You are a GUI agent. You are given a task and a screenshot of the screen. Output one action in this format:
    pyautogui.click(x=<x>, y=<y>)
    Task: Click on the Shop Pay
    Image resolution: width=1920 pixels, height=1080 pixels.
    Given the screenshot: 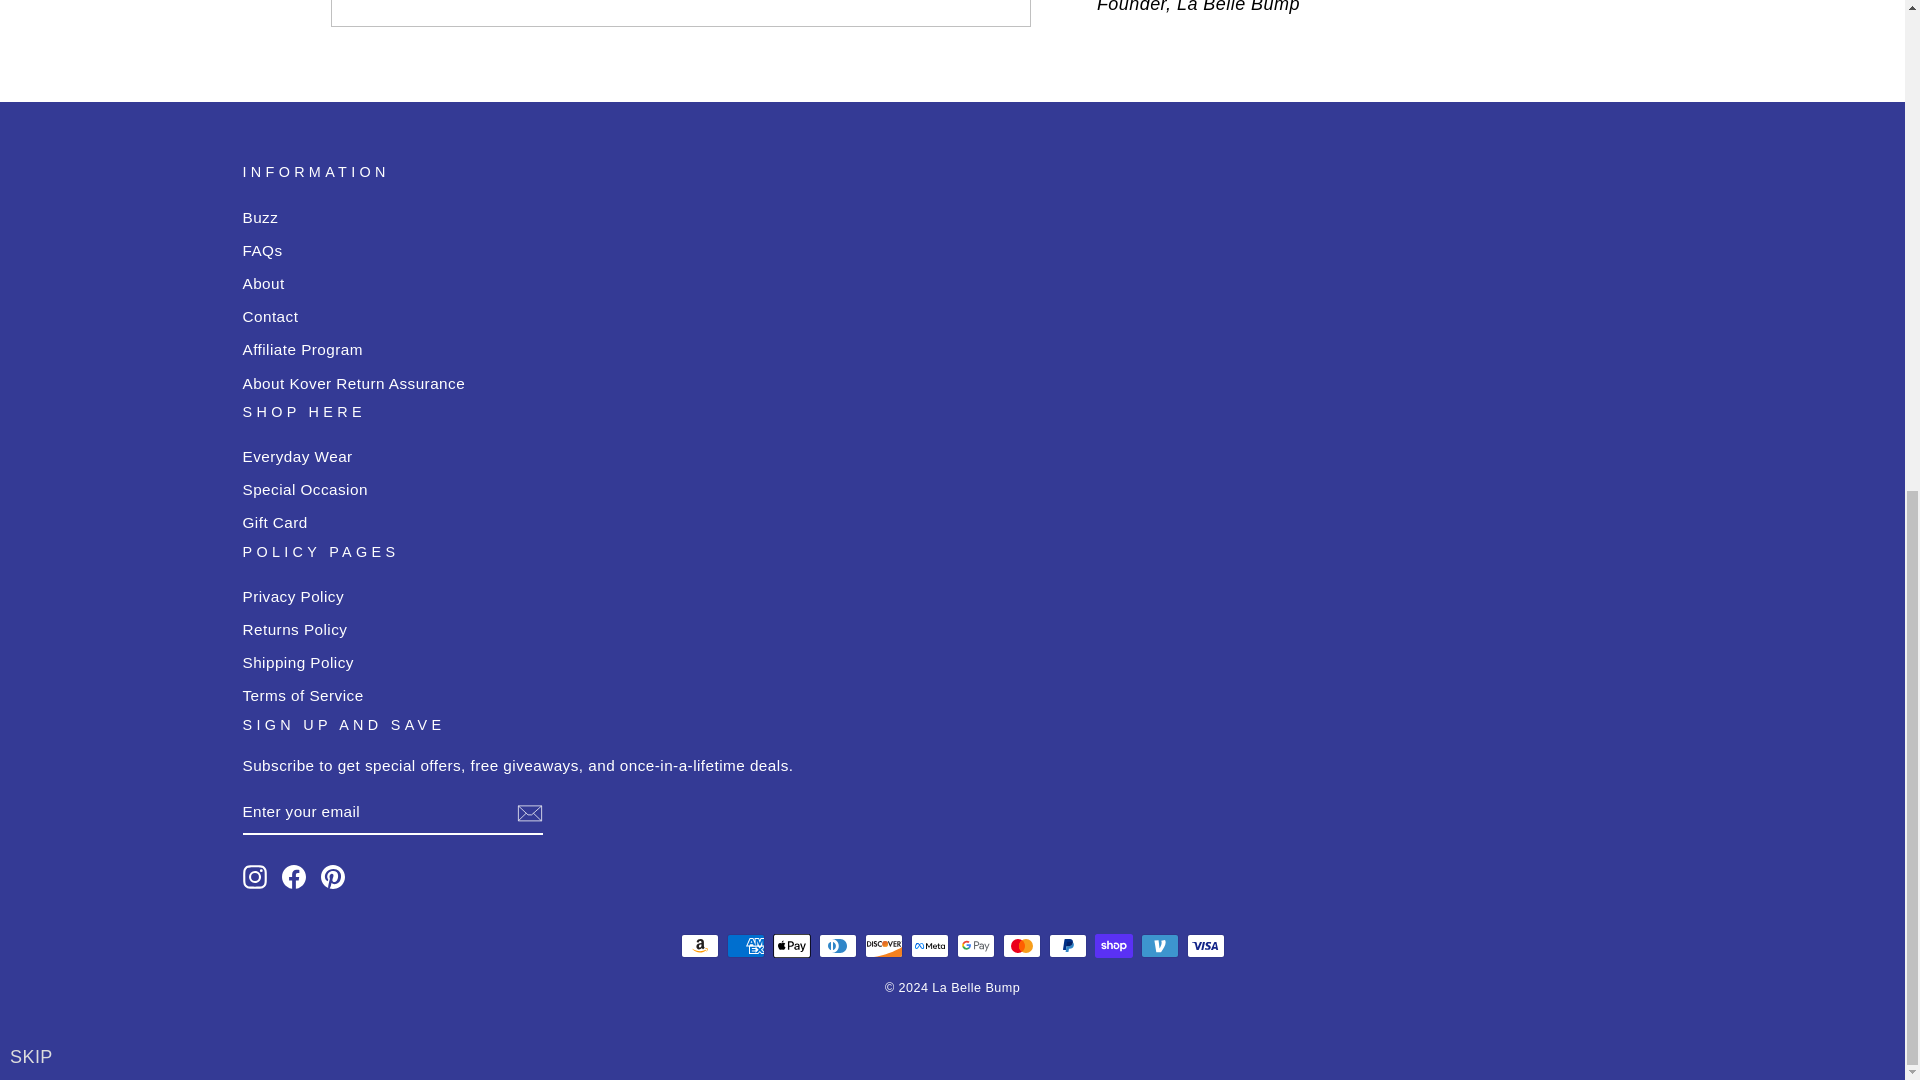 What is the action you would take?
    pyautogui.click(x=1113, y=946)
    